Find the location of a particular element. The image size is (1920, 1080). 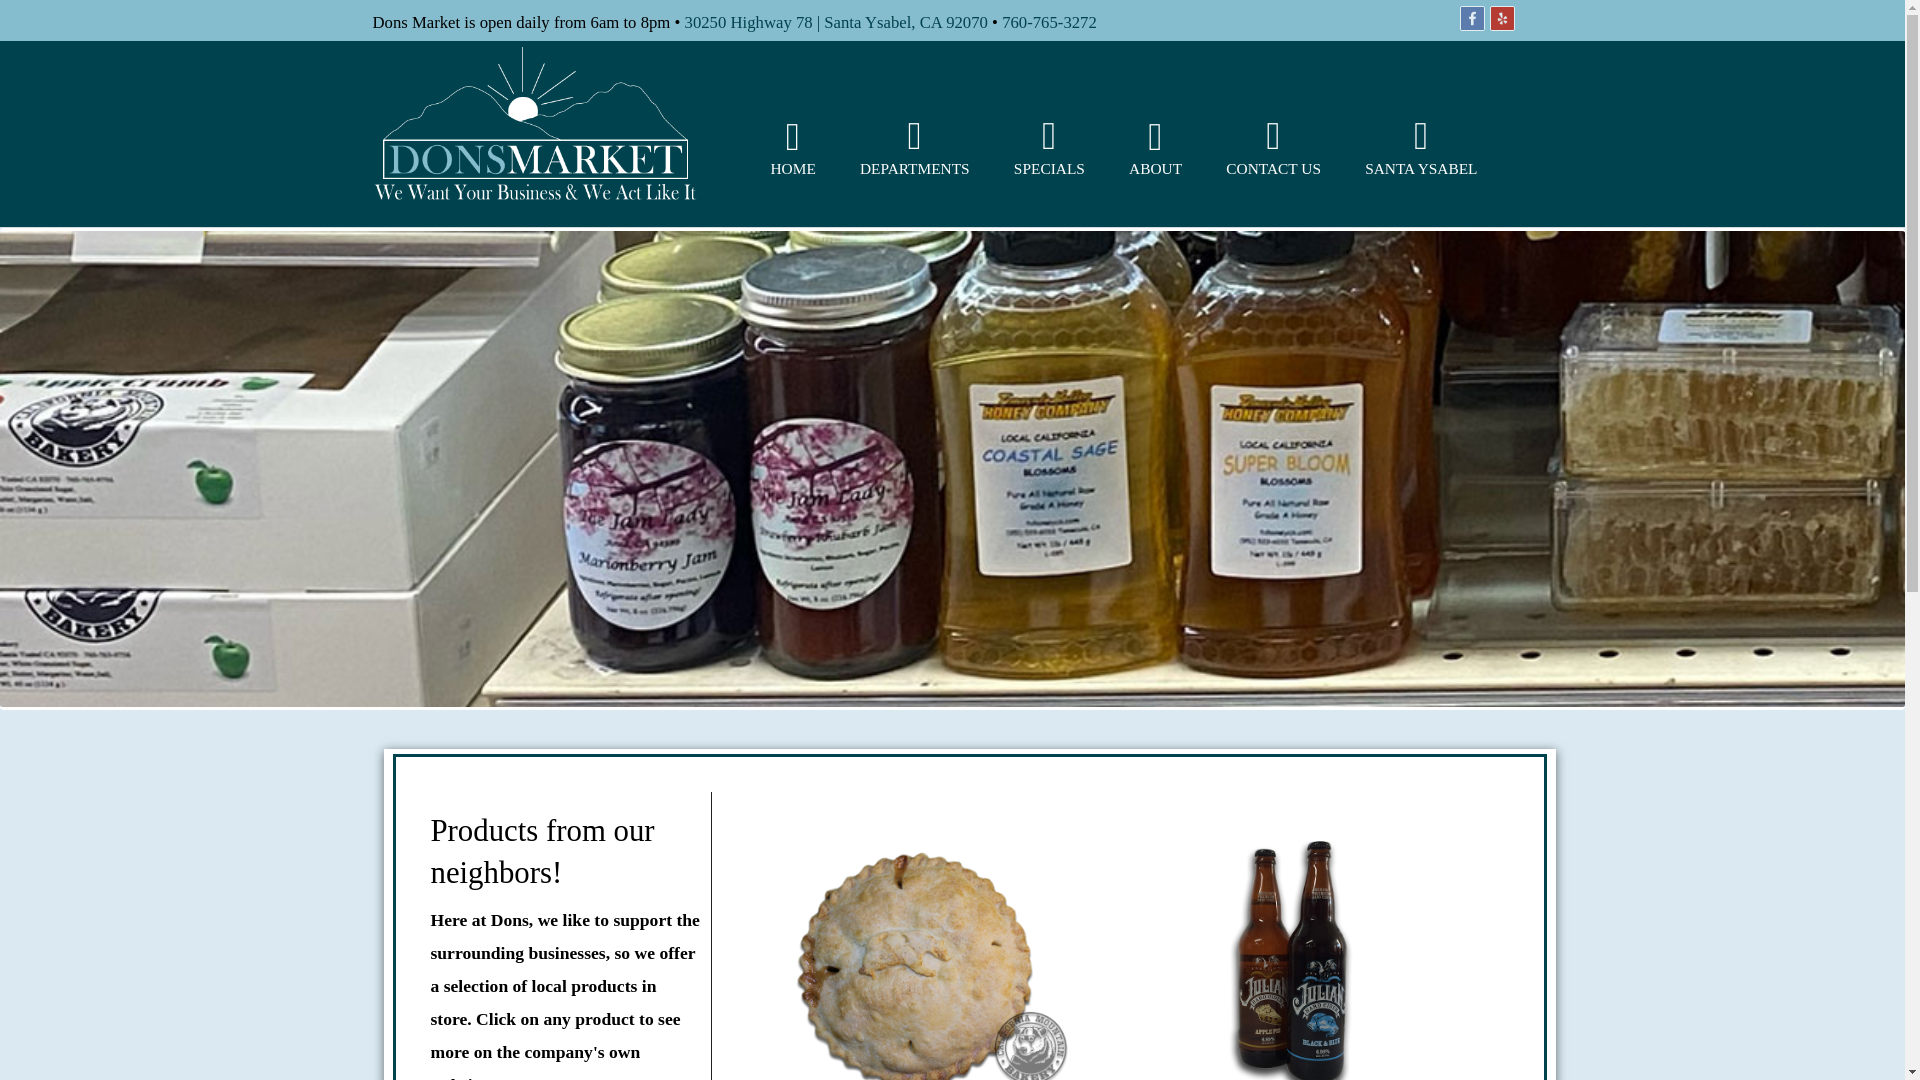

760-765-3272 is located at coordinates (1049, 21).